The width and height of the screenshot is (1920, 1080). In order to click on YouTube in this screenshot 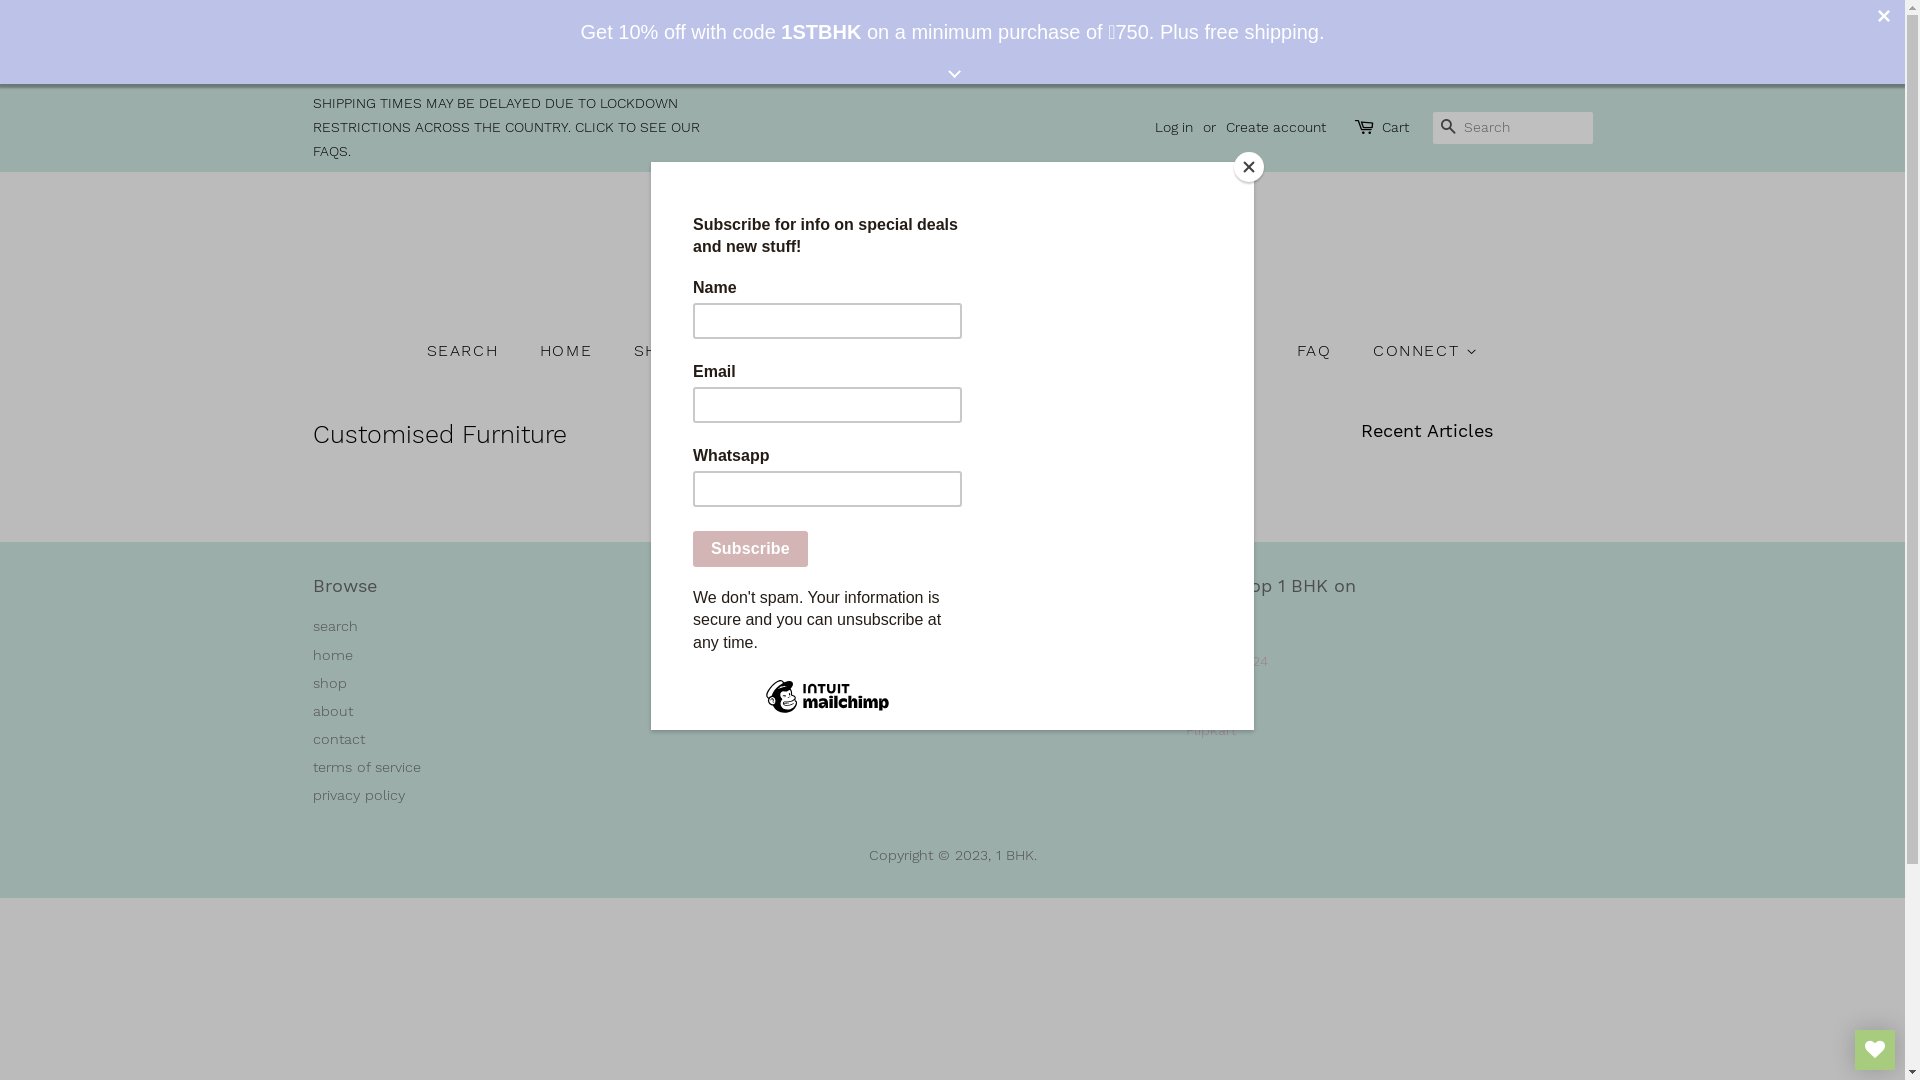, I will do `click(976, 634)`.